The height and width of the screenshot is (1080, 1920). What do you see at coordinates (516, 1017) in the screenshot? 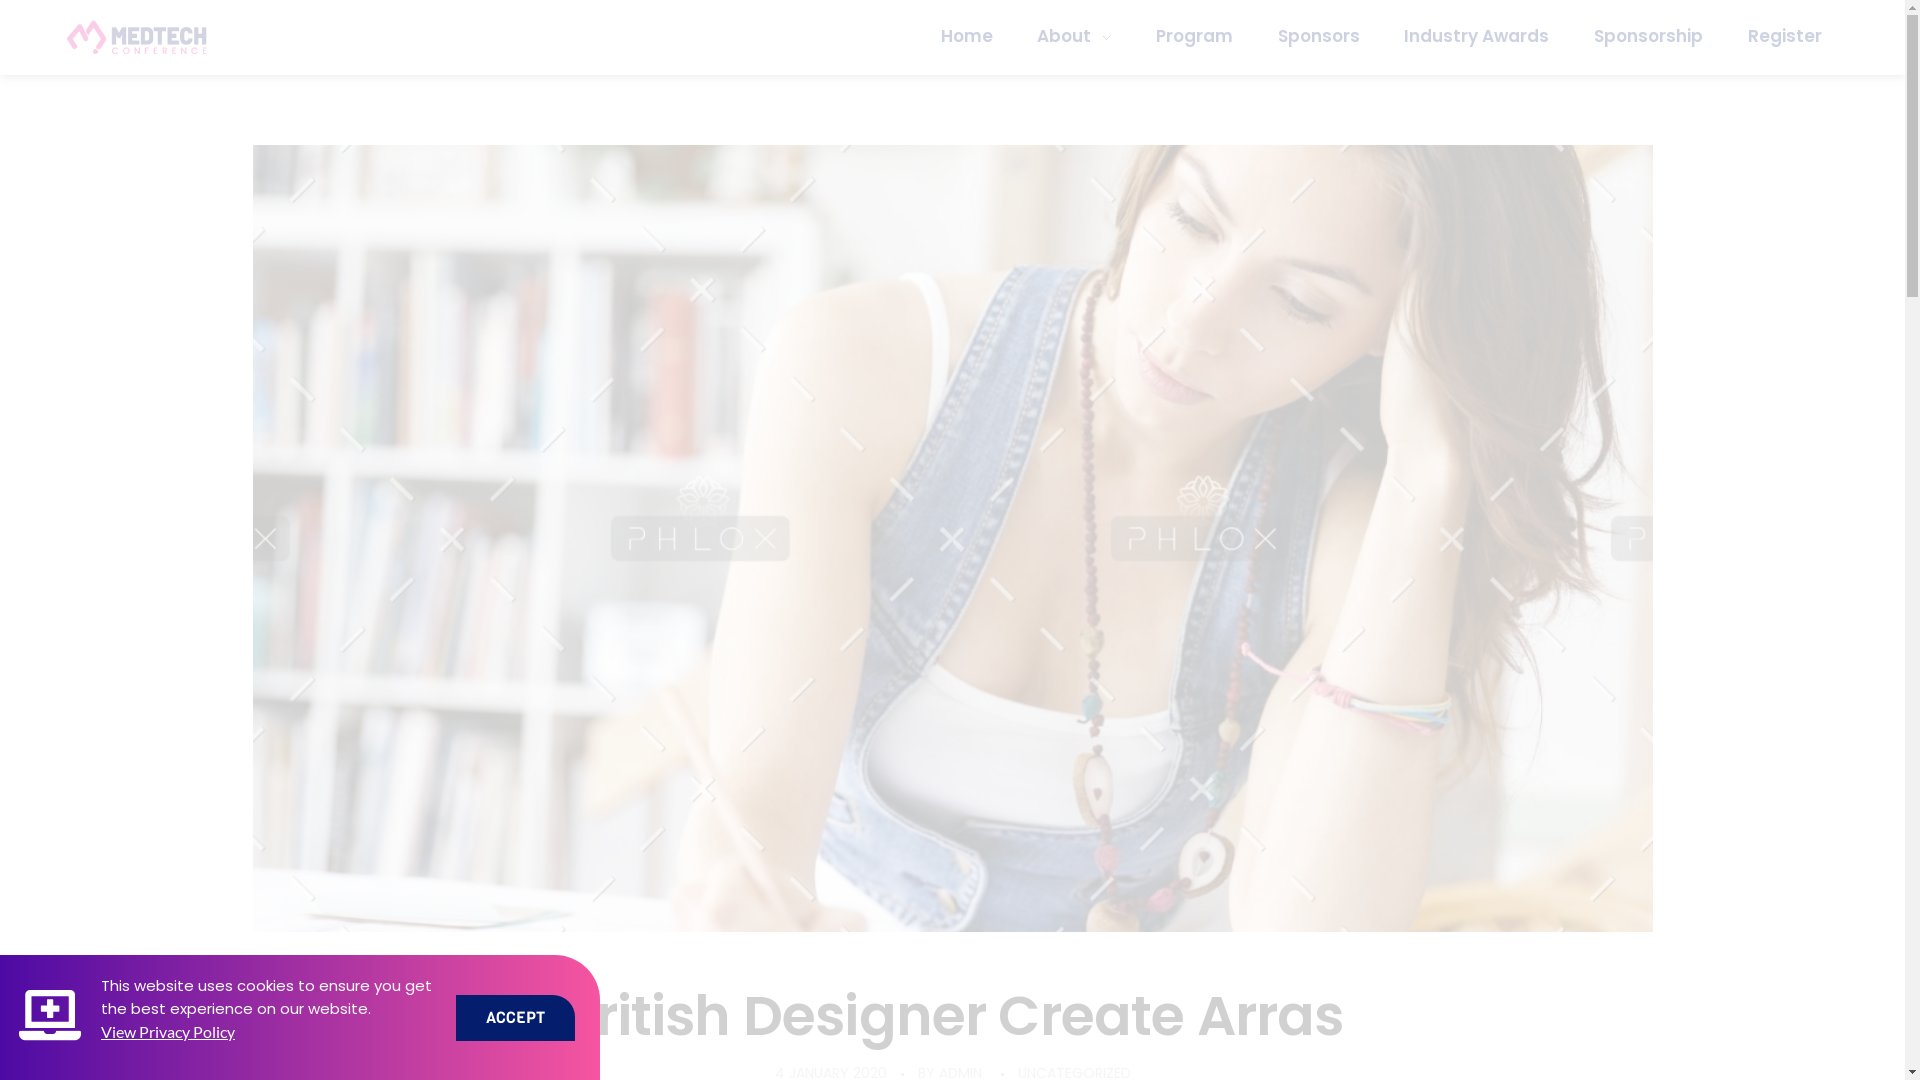
I see `ACCEPT` at bounding box center [516, 1017].